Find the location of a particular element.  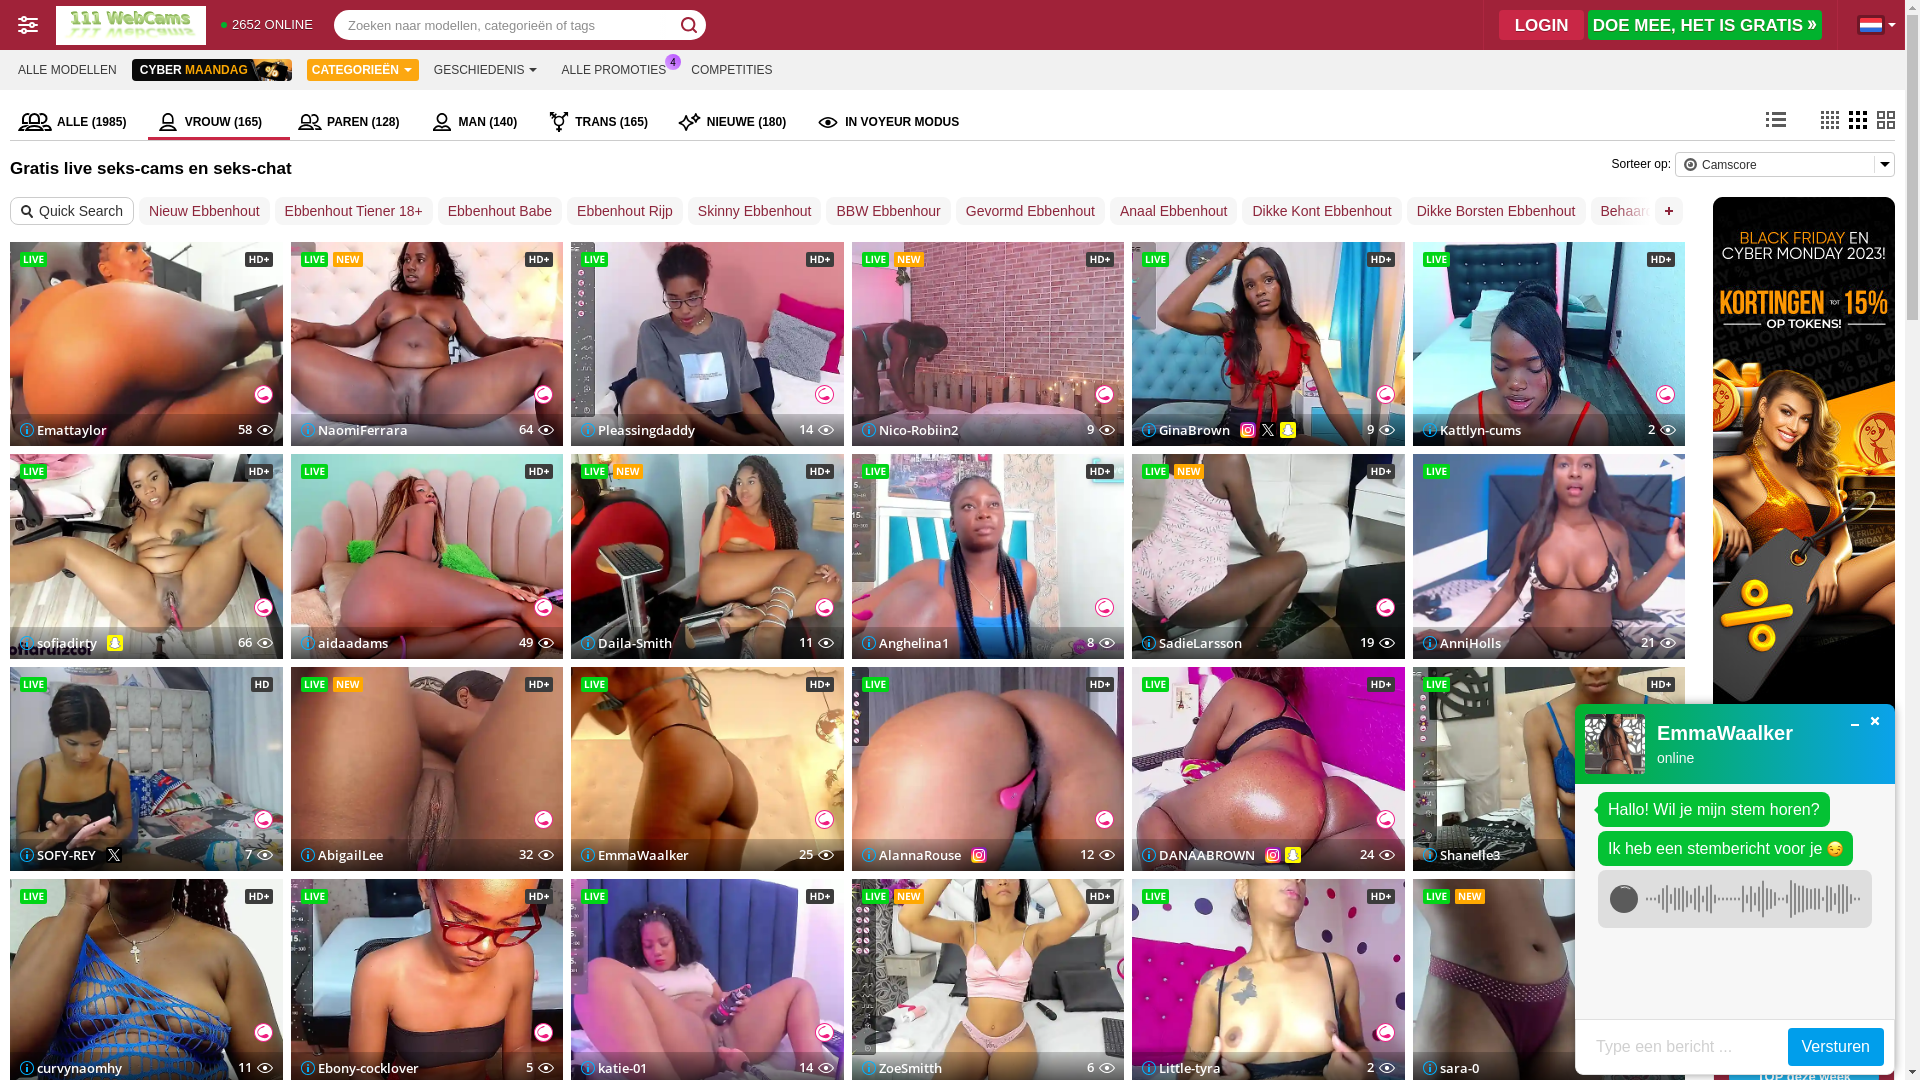

Shanelle3 is located at coordinates (1460, 855).